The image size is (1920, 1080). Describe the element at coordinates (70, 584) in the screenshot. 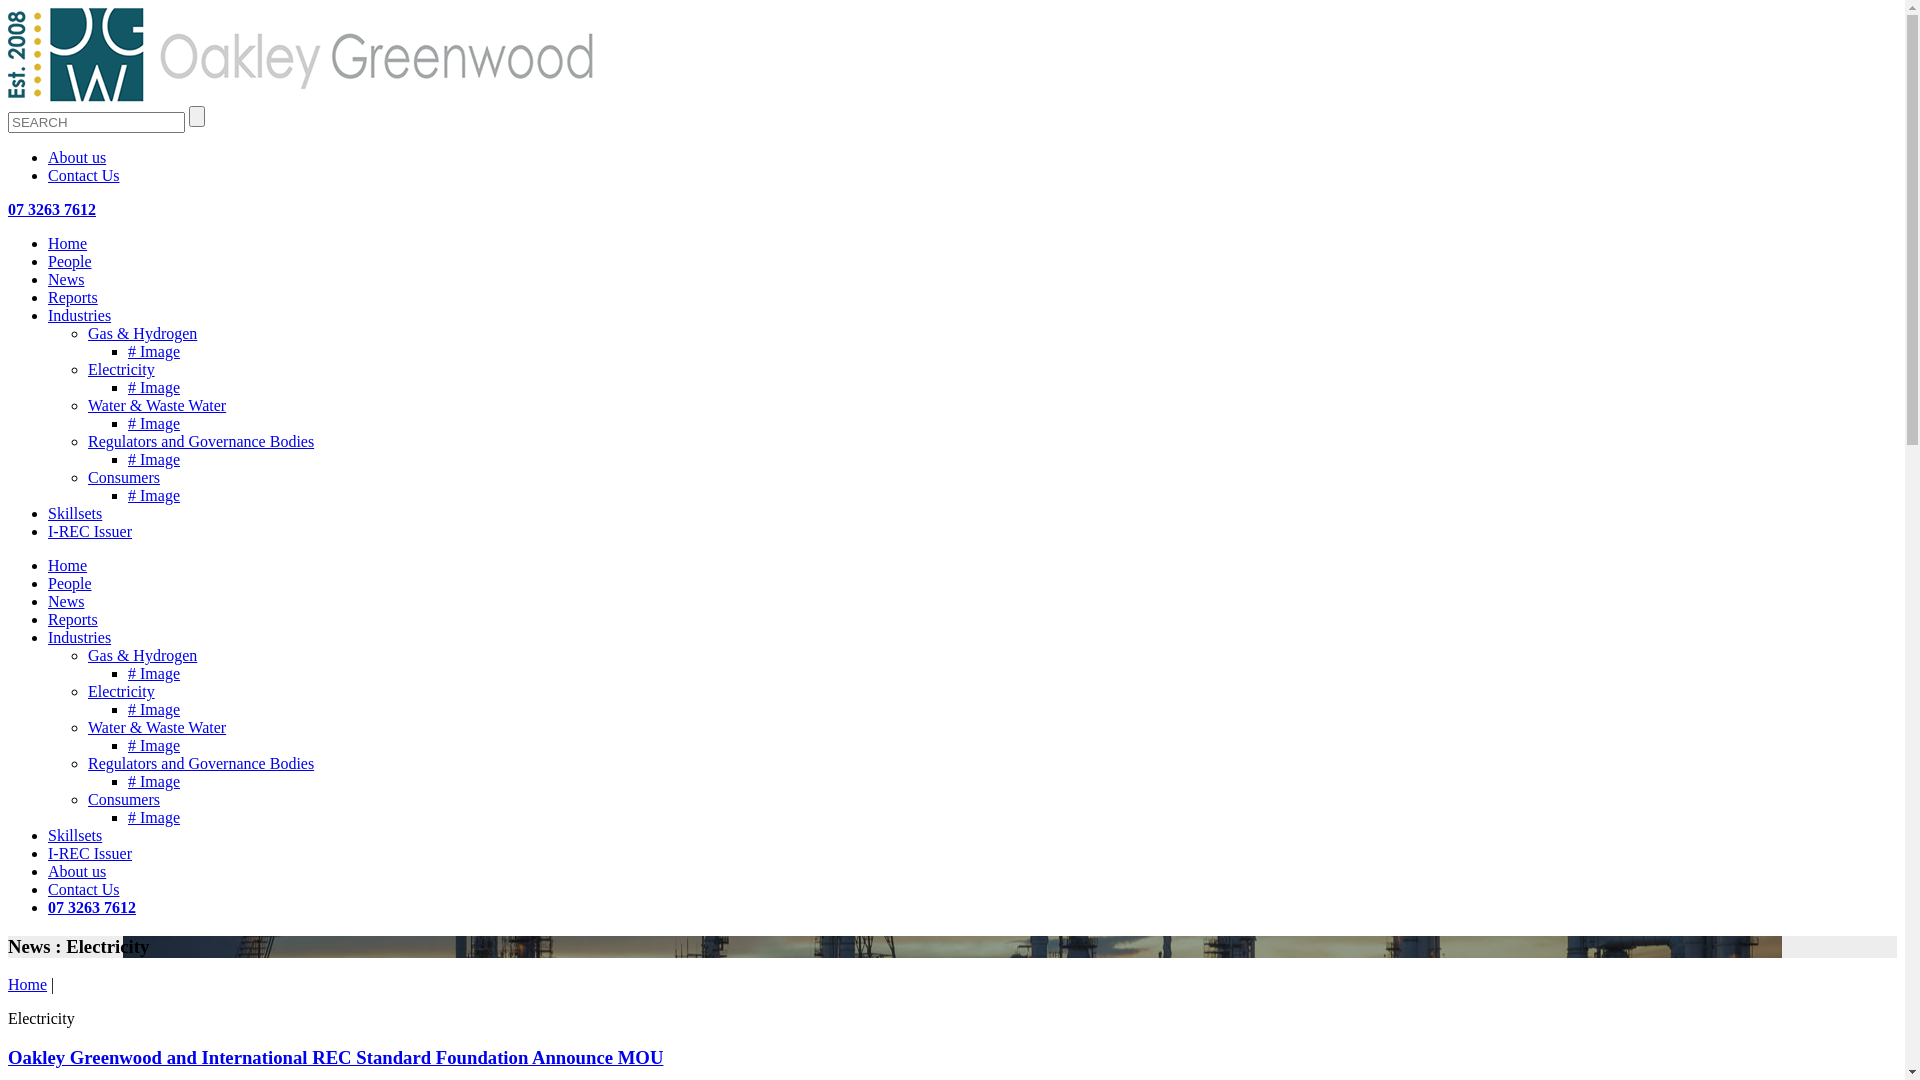

I see `People` at that location.